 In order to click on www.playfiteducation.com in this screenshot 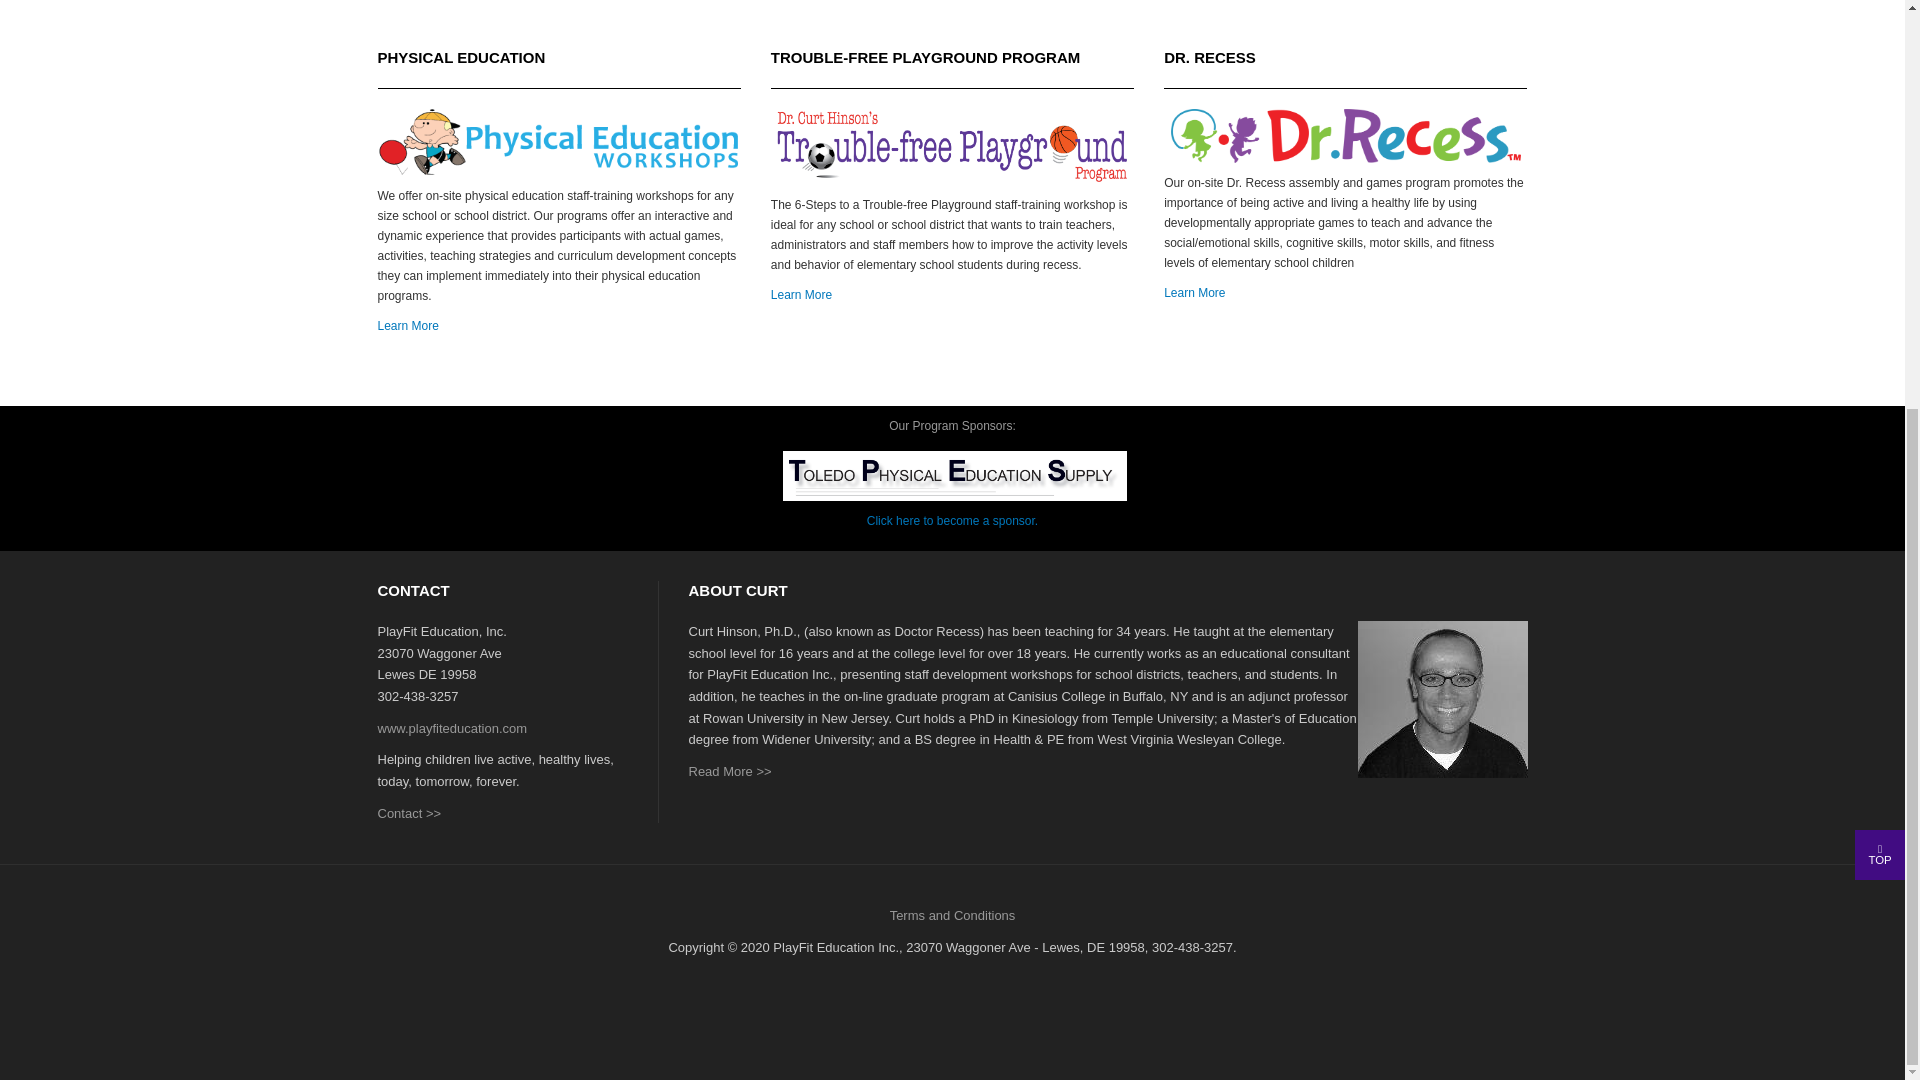, I will do `click(453, 728)`.